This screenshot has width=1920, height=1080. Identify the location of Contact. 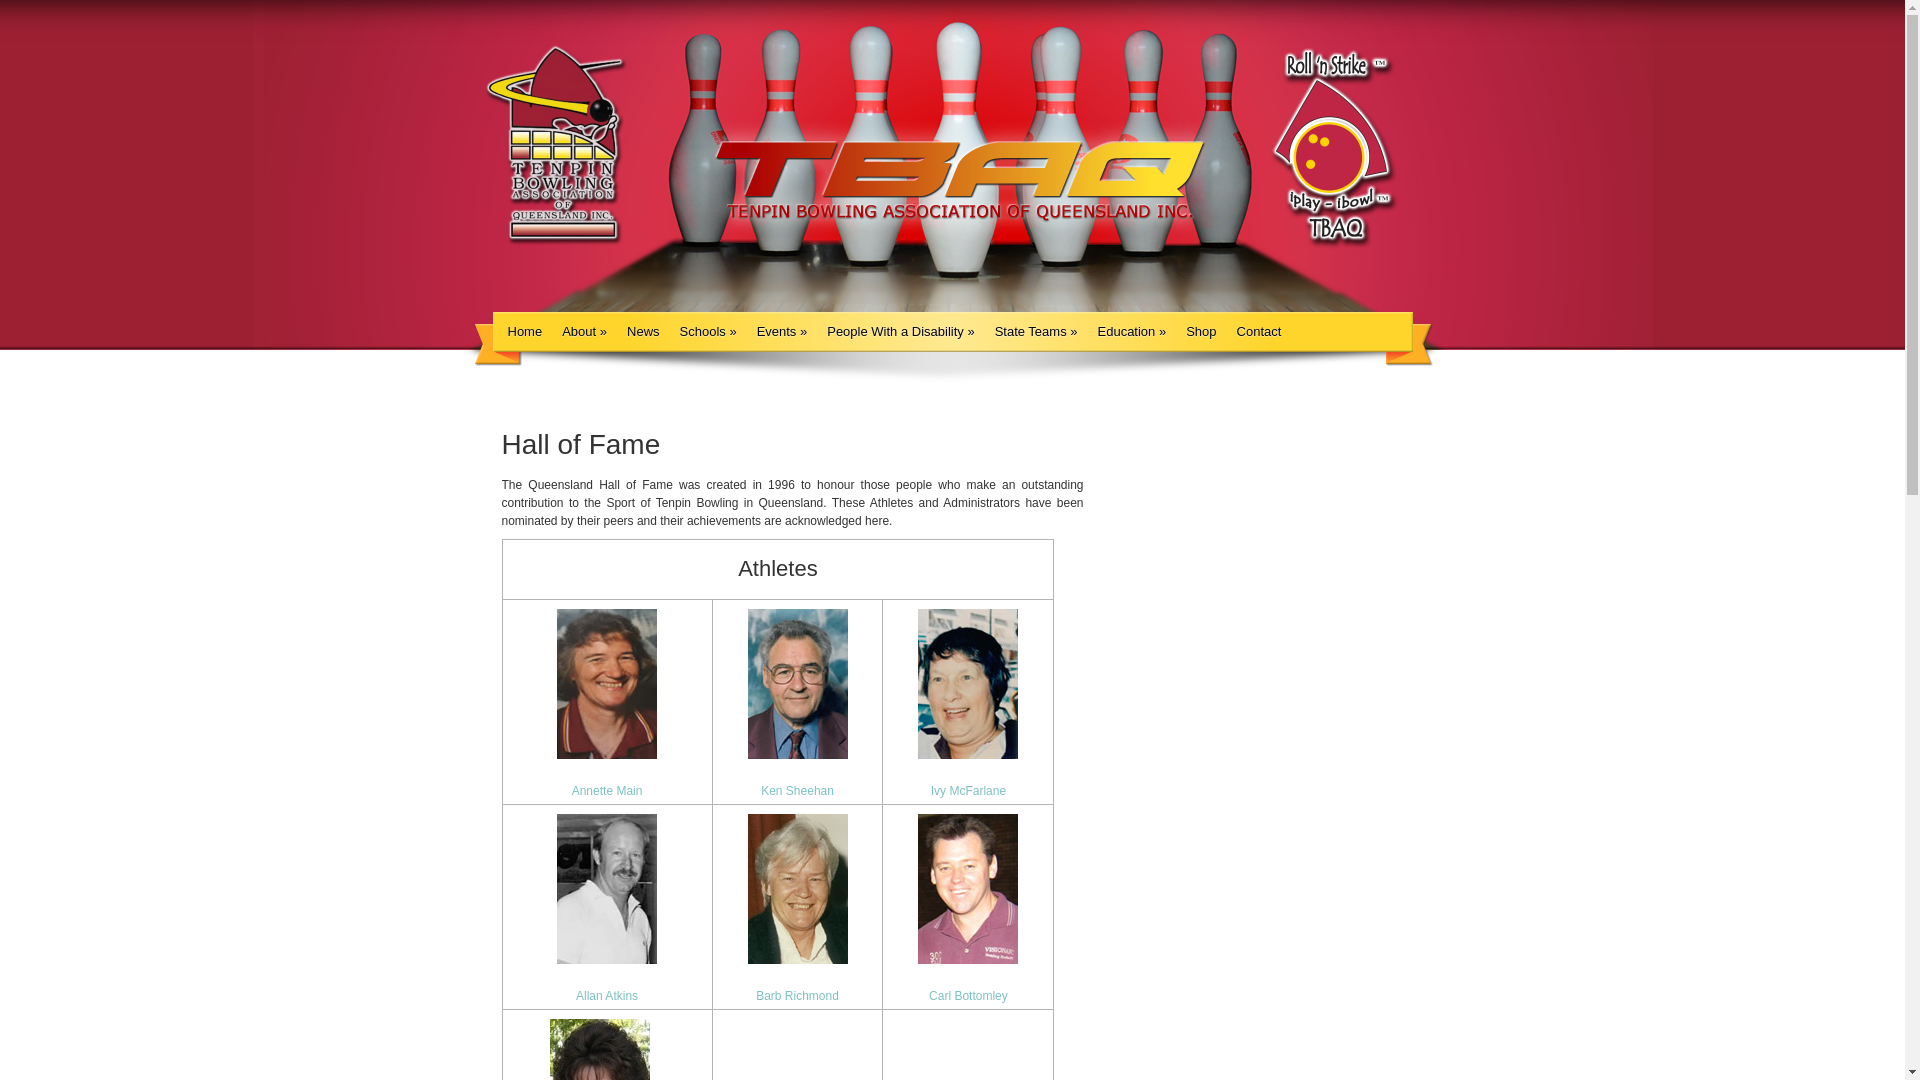
(1260, 332).